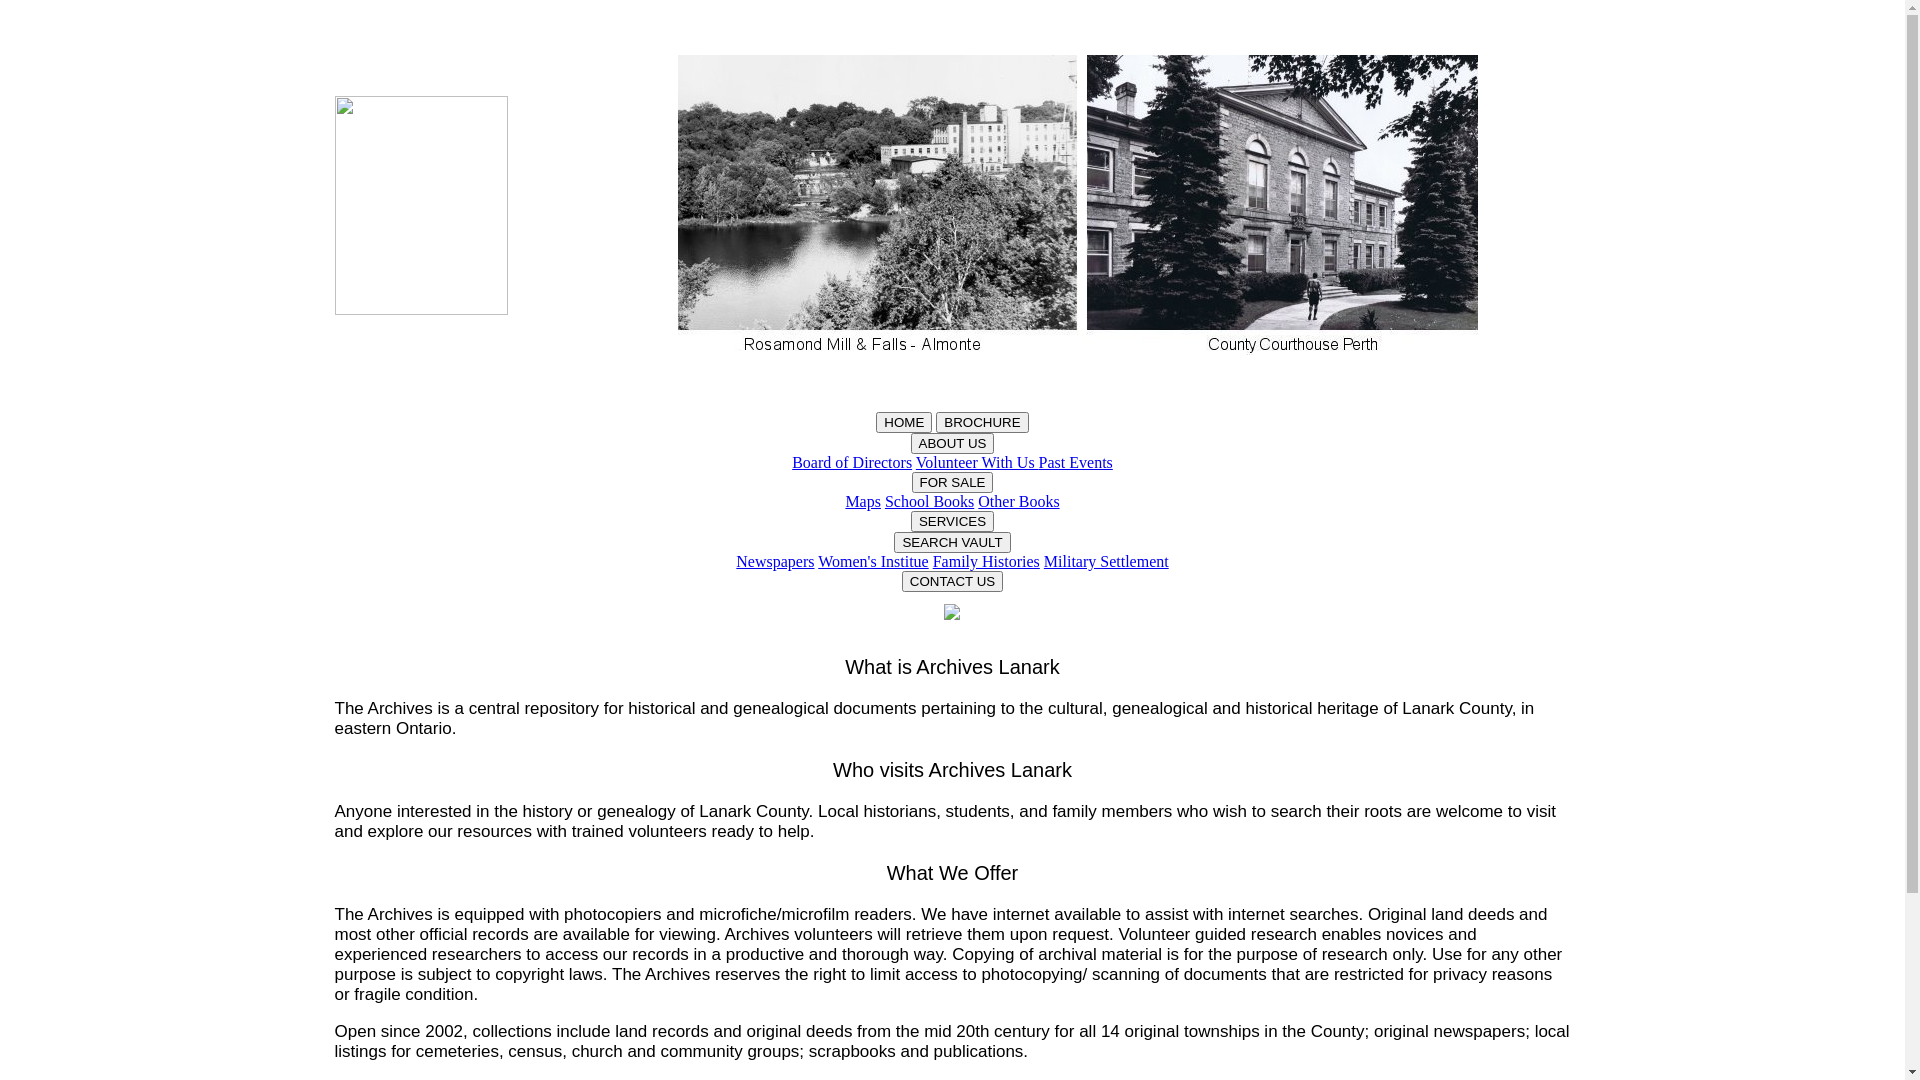  I want to click on Family Histories, so click(986, 562).